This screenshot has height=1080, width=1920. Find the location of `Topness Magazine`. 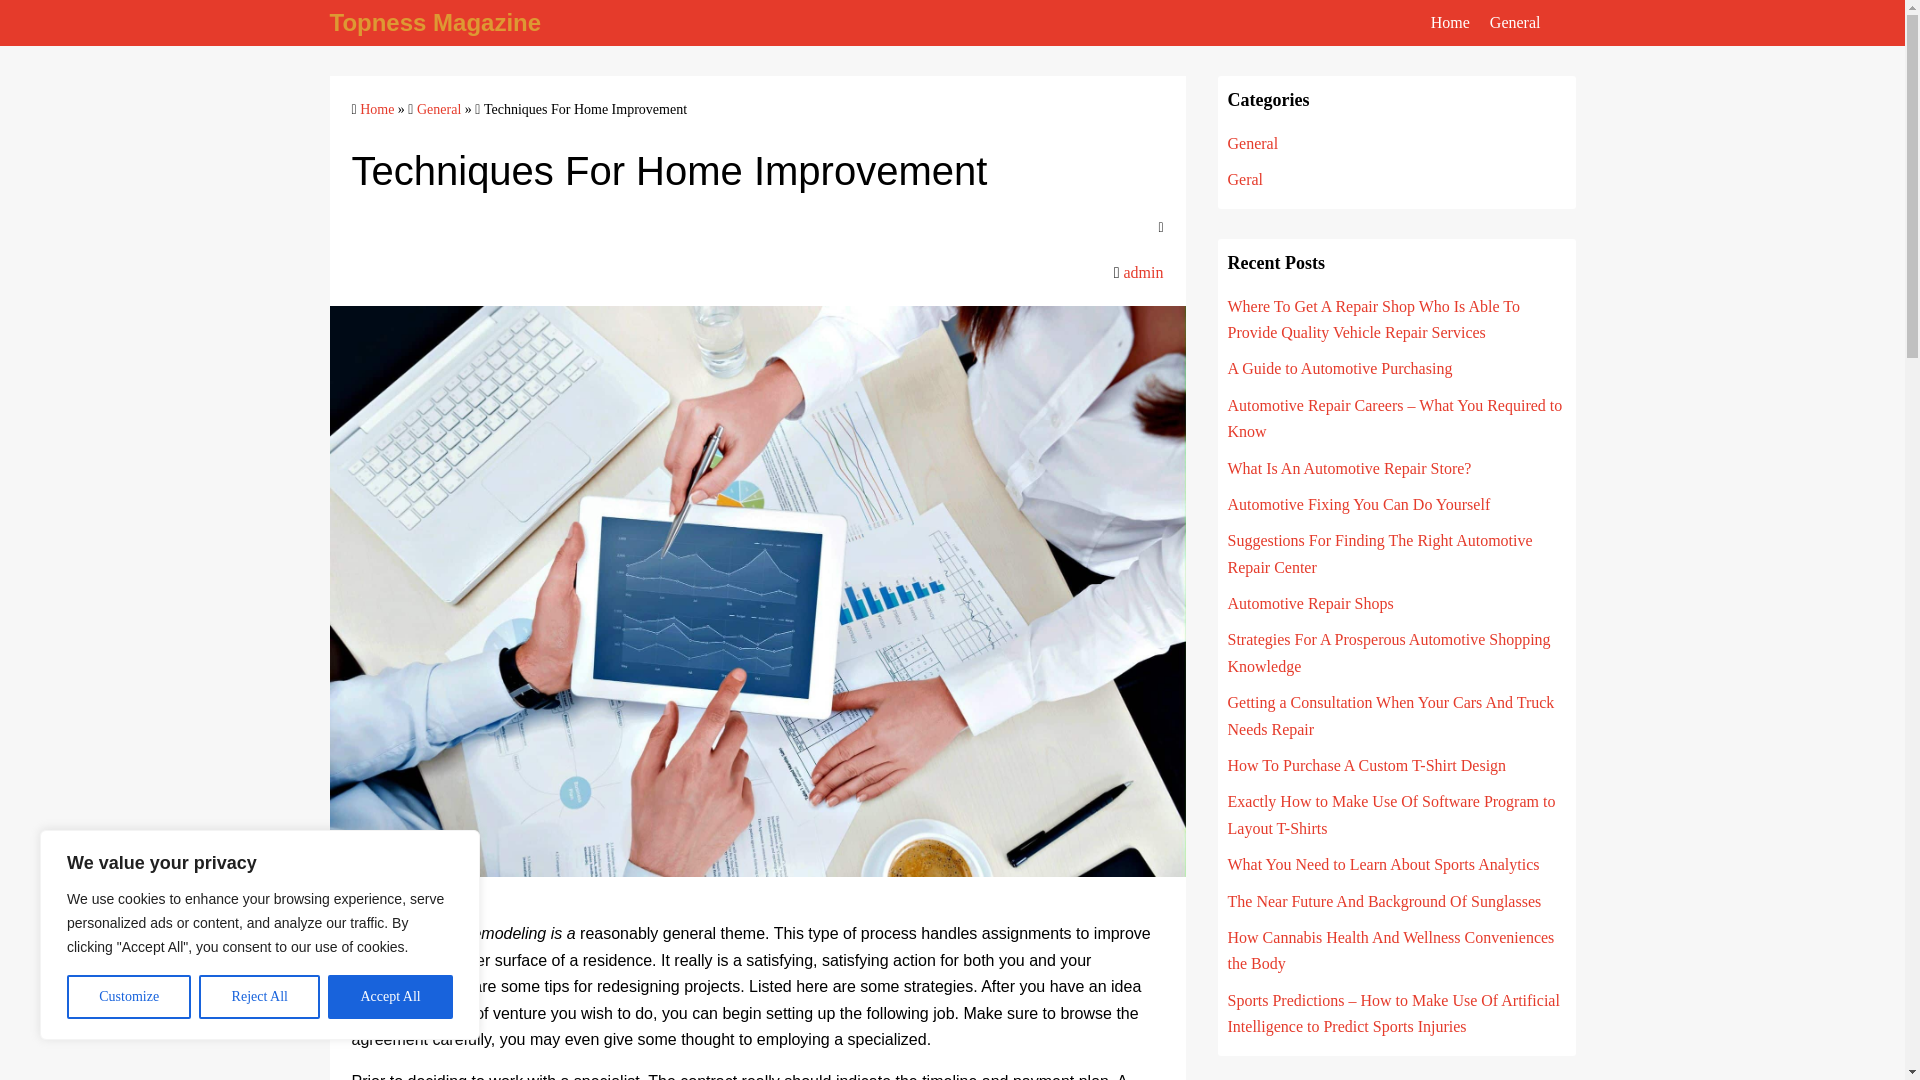

Topness Magazine is located at coordinates (436, 22).